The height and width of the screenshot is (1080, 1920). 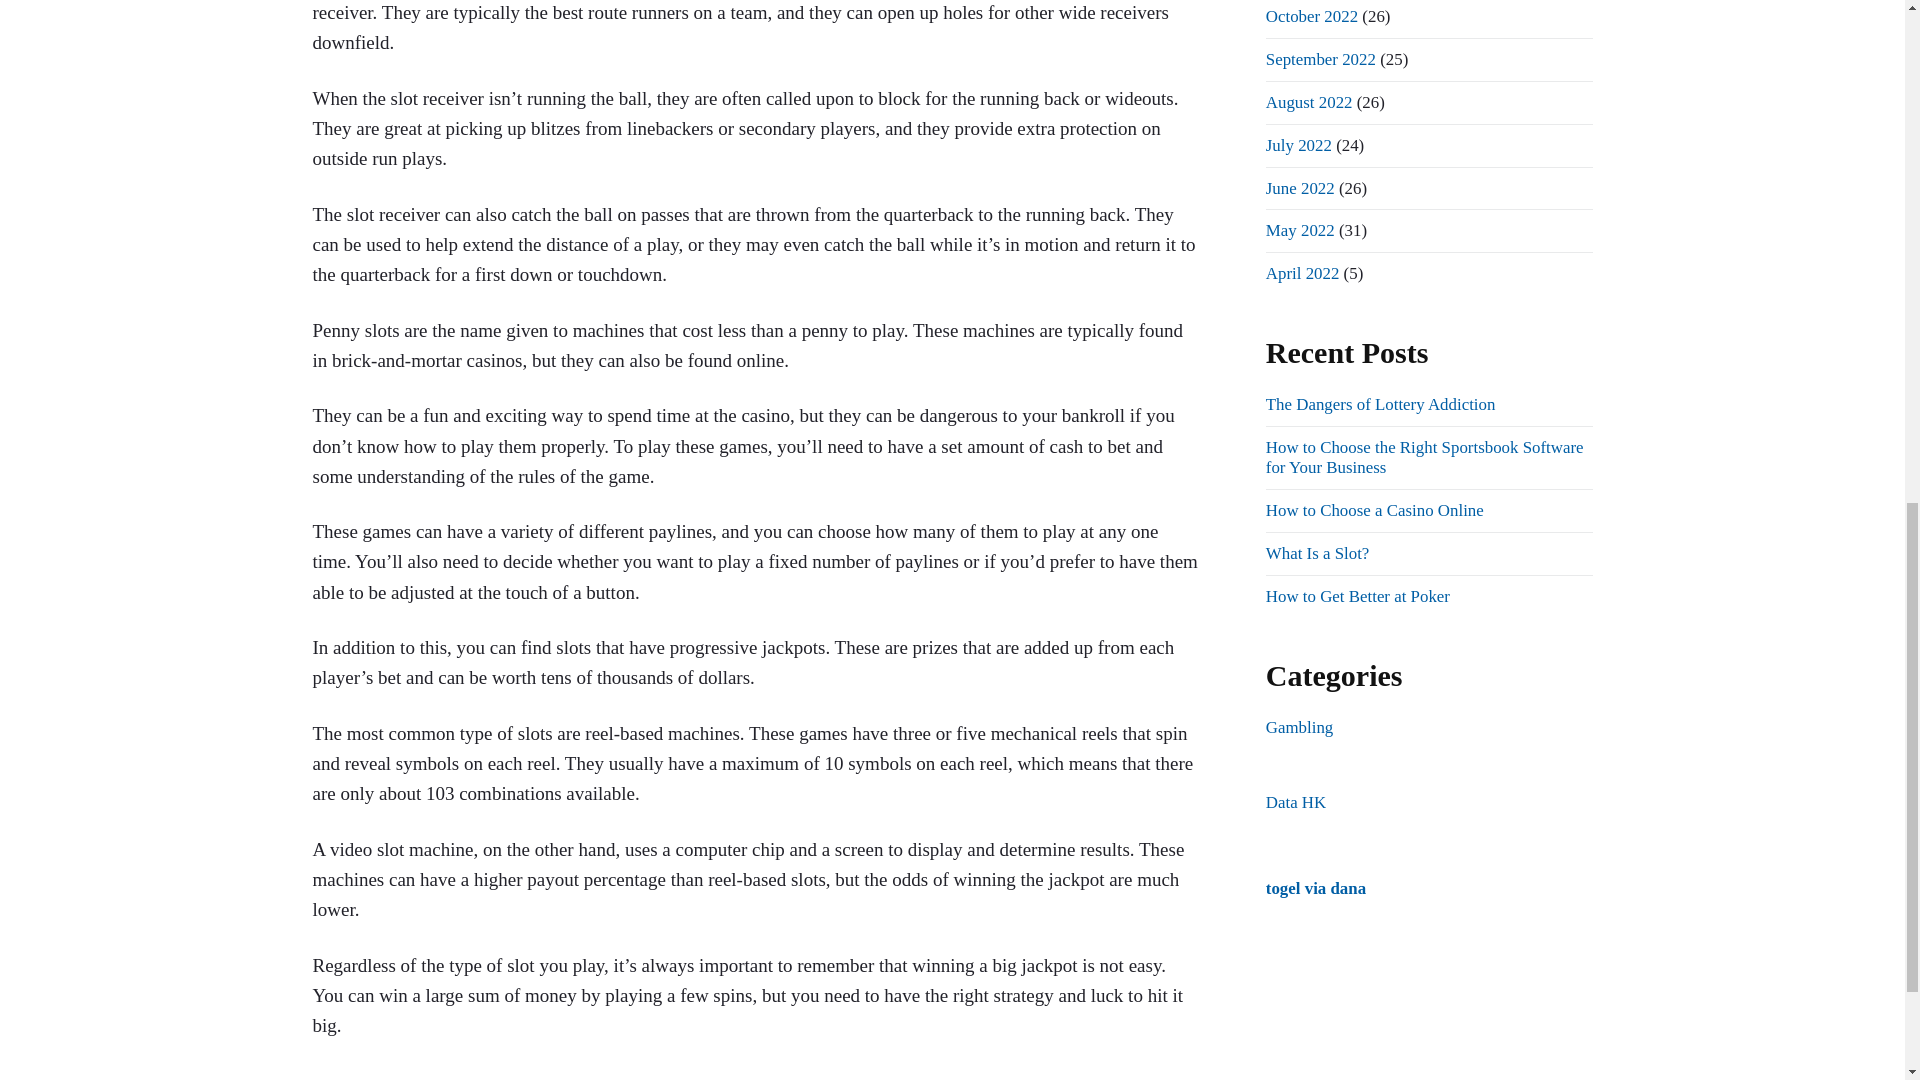 What do you see at coordinates (1298, 146) in the screenshot?
I see `July 2022` at bounding box center [1298, 146].